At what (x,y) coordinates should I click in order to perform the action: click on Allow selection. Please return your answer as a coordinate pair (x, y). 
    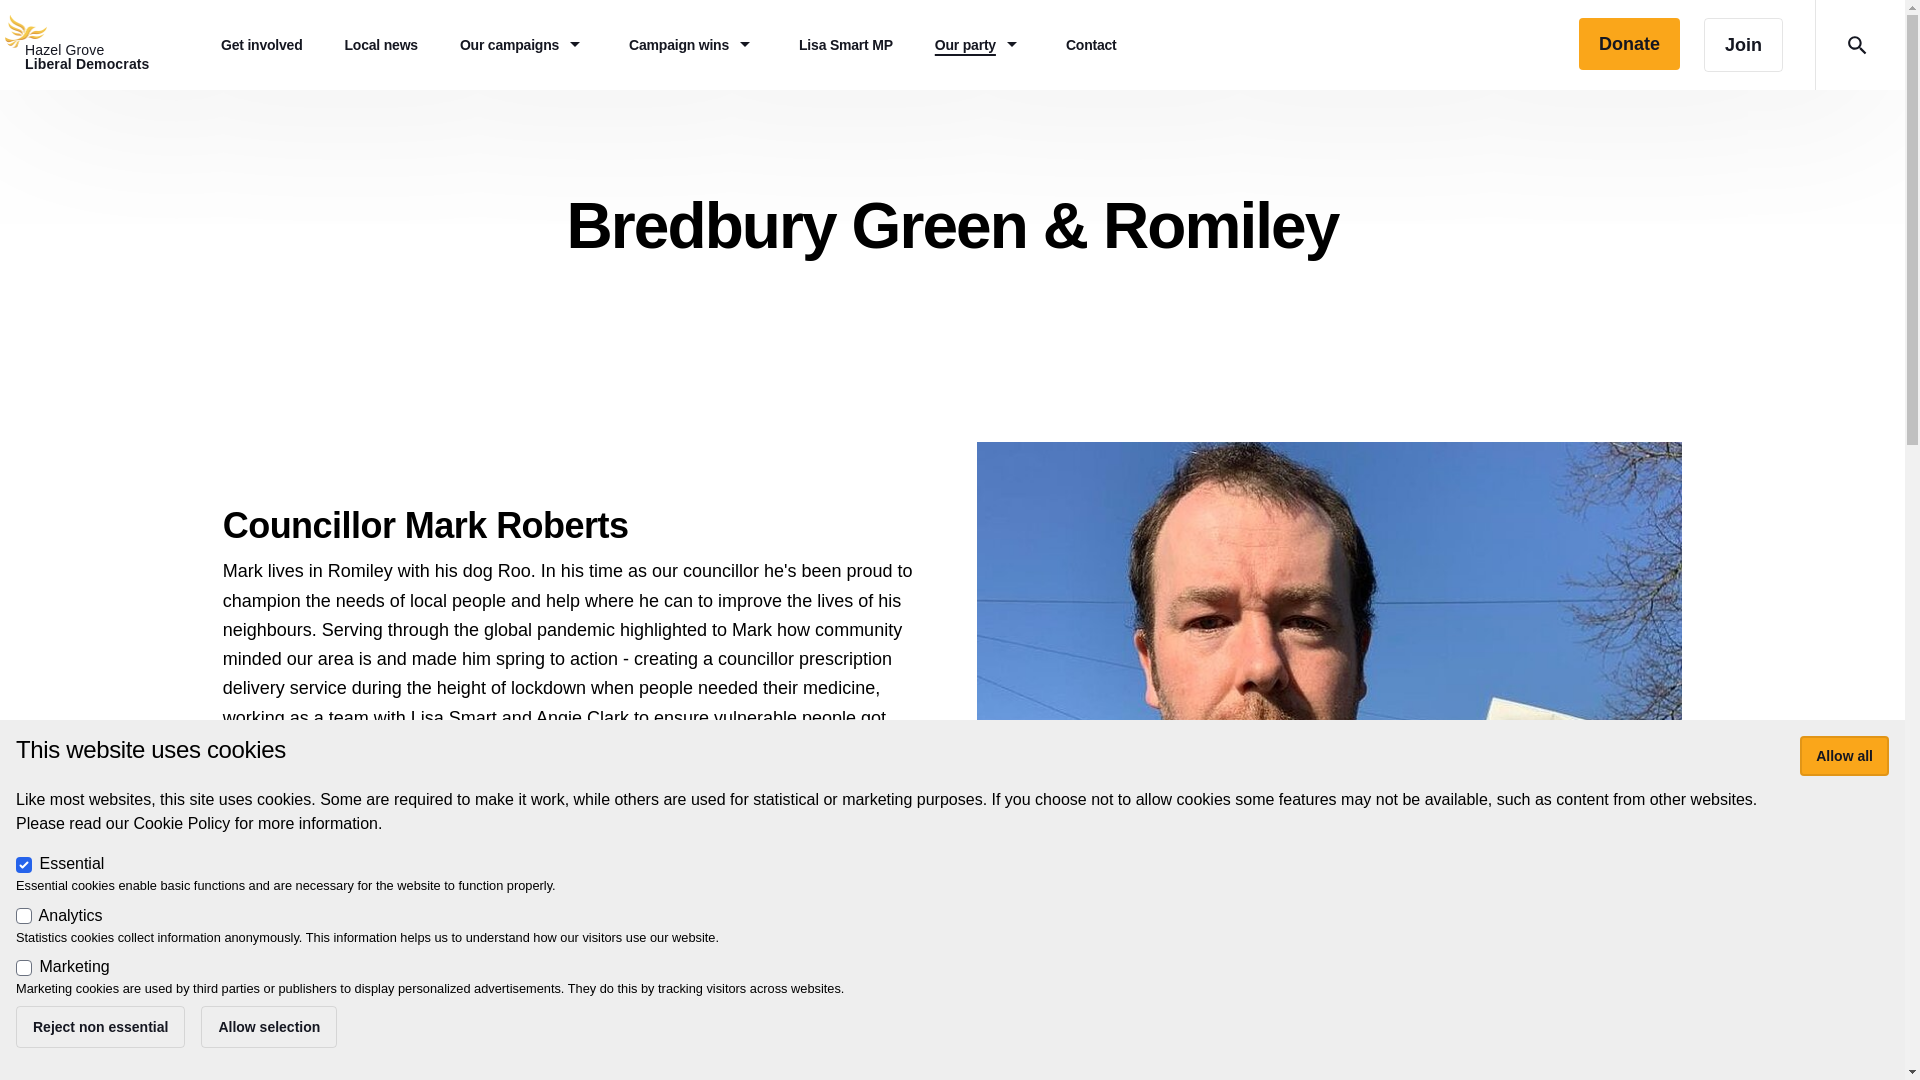
    Looking at the image, I should click on (269, 1026).